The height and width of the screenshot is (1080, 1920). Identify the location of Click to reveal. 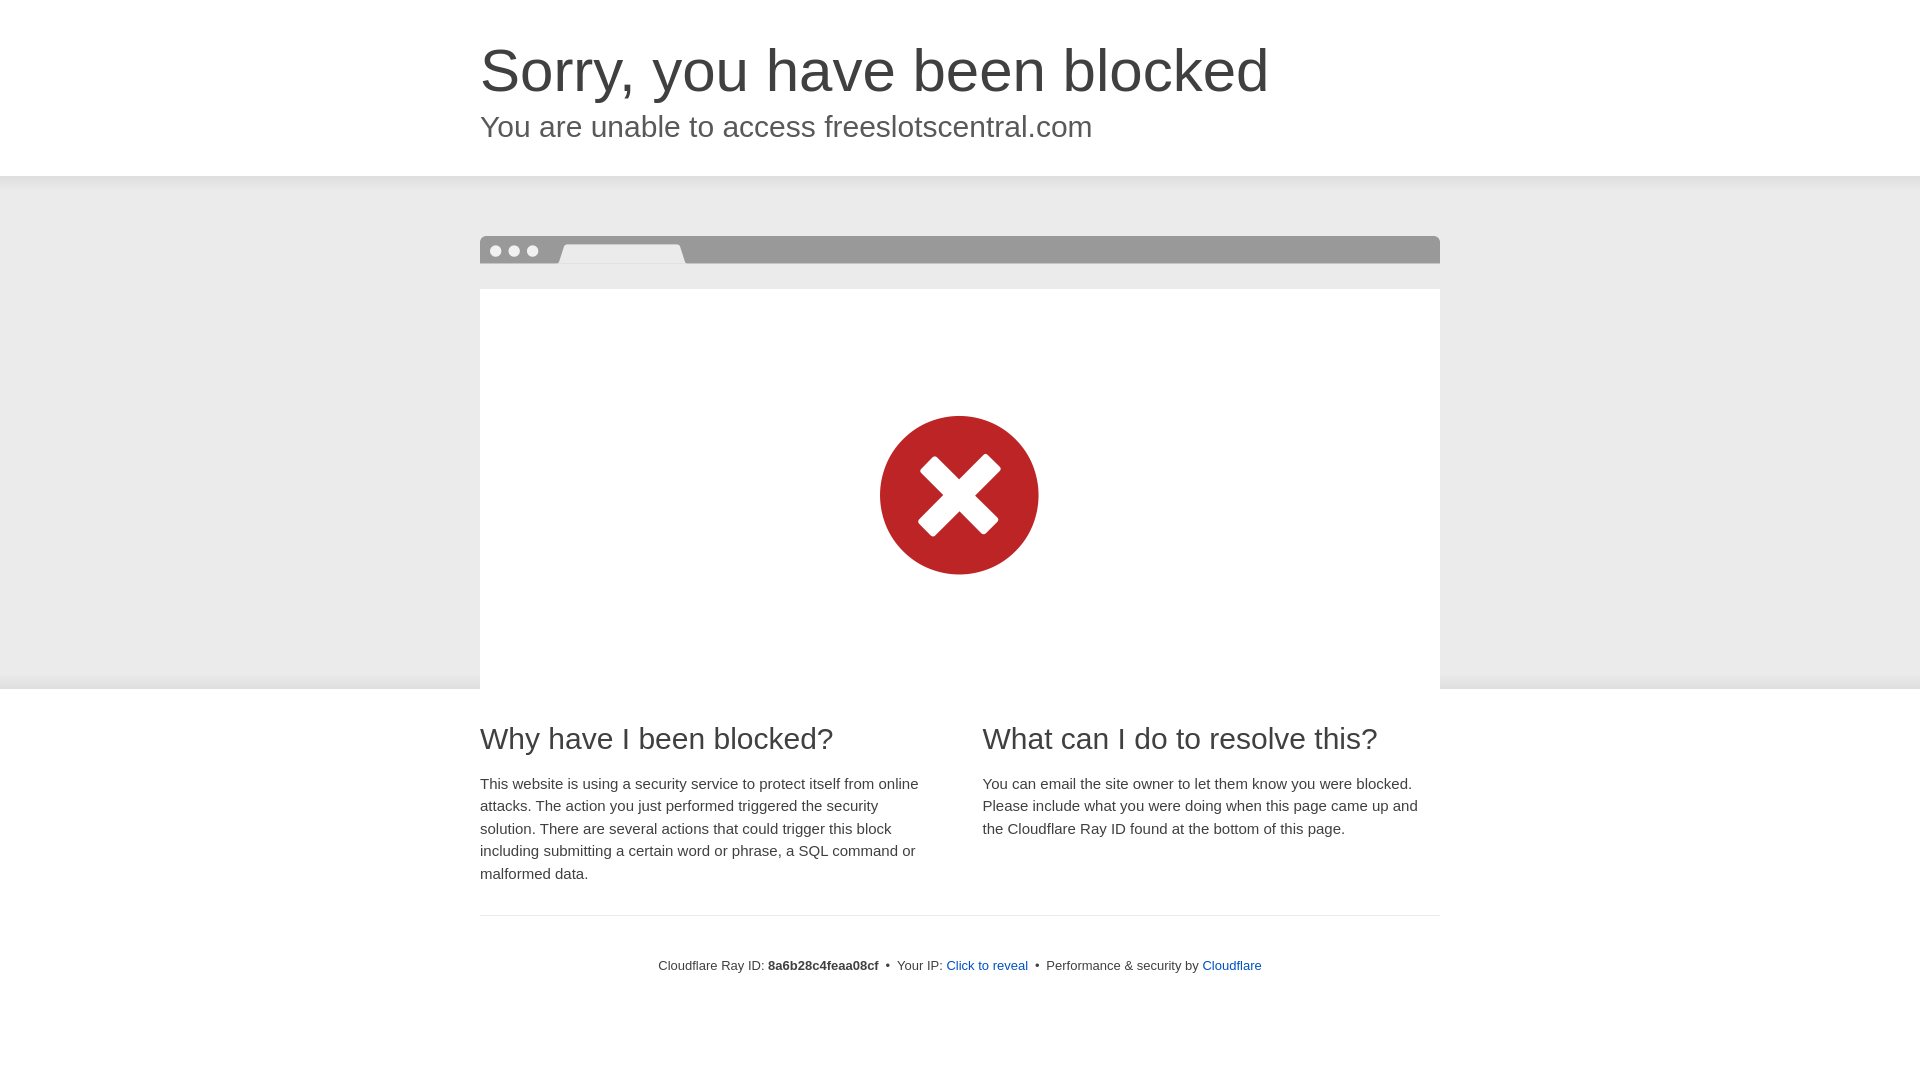
(986, 966).